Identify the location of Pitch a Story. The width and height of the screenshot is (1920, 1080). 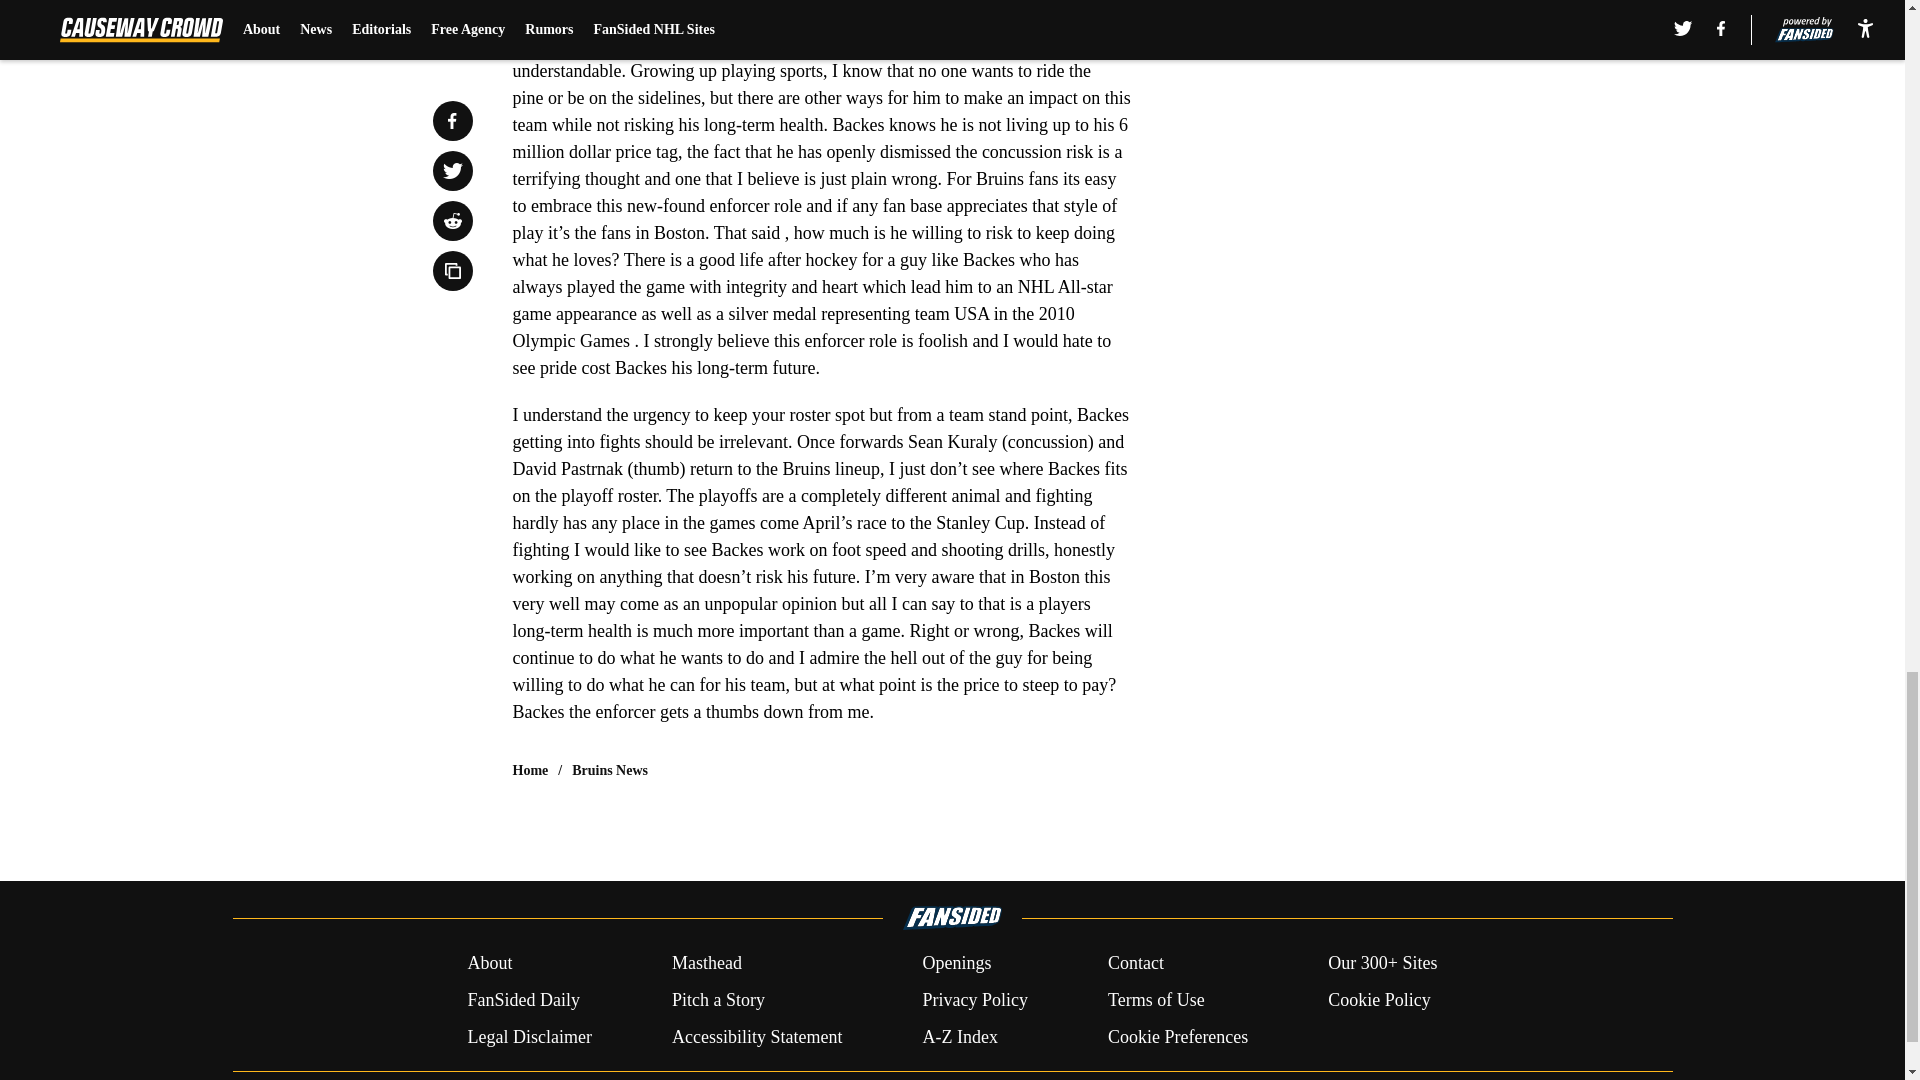
(718, 1000).